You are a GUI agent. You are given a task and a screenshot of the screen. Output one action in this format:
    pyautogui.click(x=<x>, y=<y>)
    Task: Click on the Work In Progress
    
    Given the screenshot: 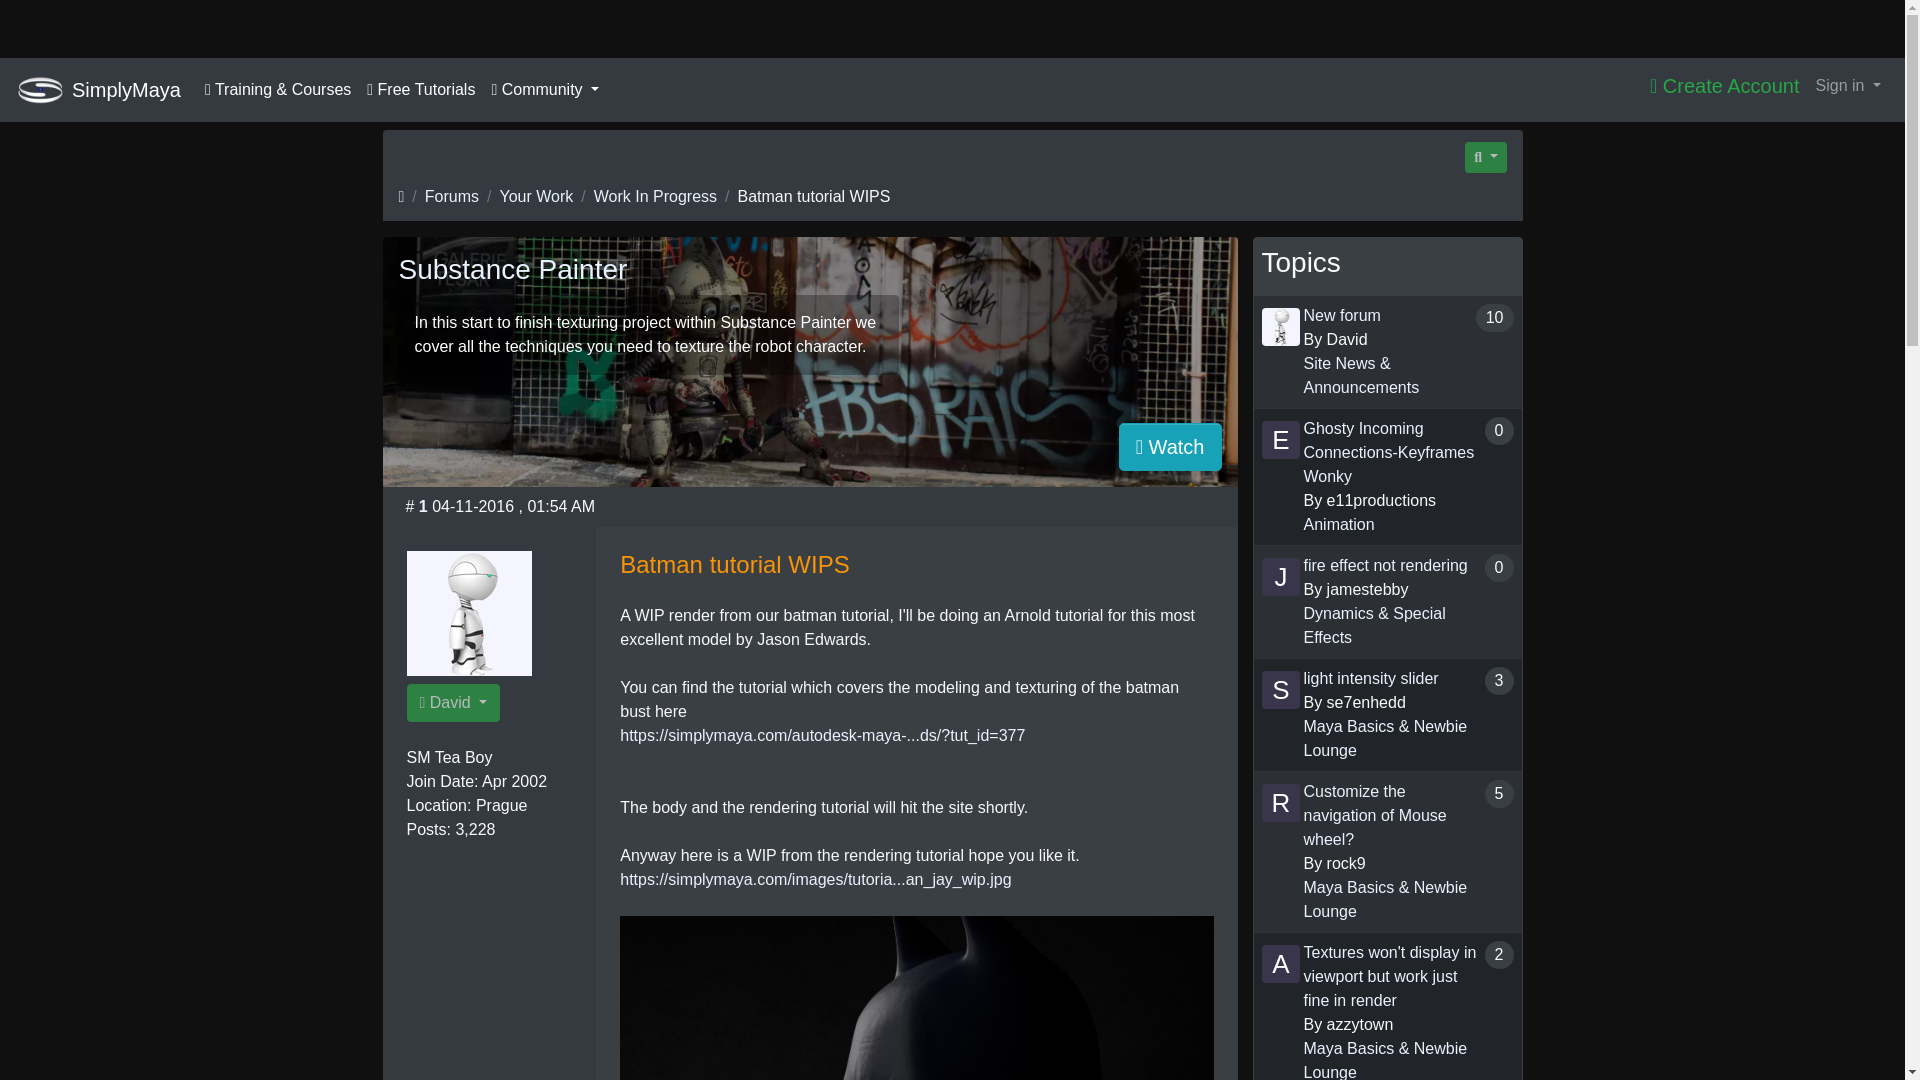 What is the action you would take?
    pyautogui.click(x=654, y=196)
    